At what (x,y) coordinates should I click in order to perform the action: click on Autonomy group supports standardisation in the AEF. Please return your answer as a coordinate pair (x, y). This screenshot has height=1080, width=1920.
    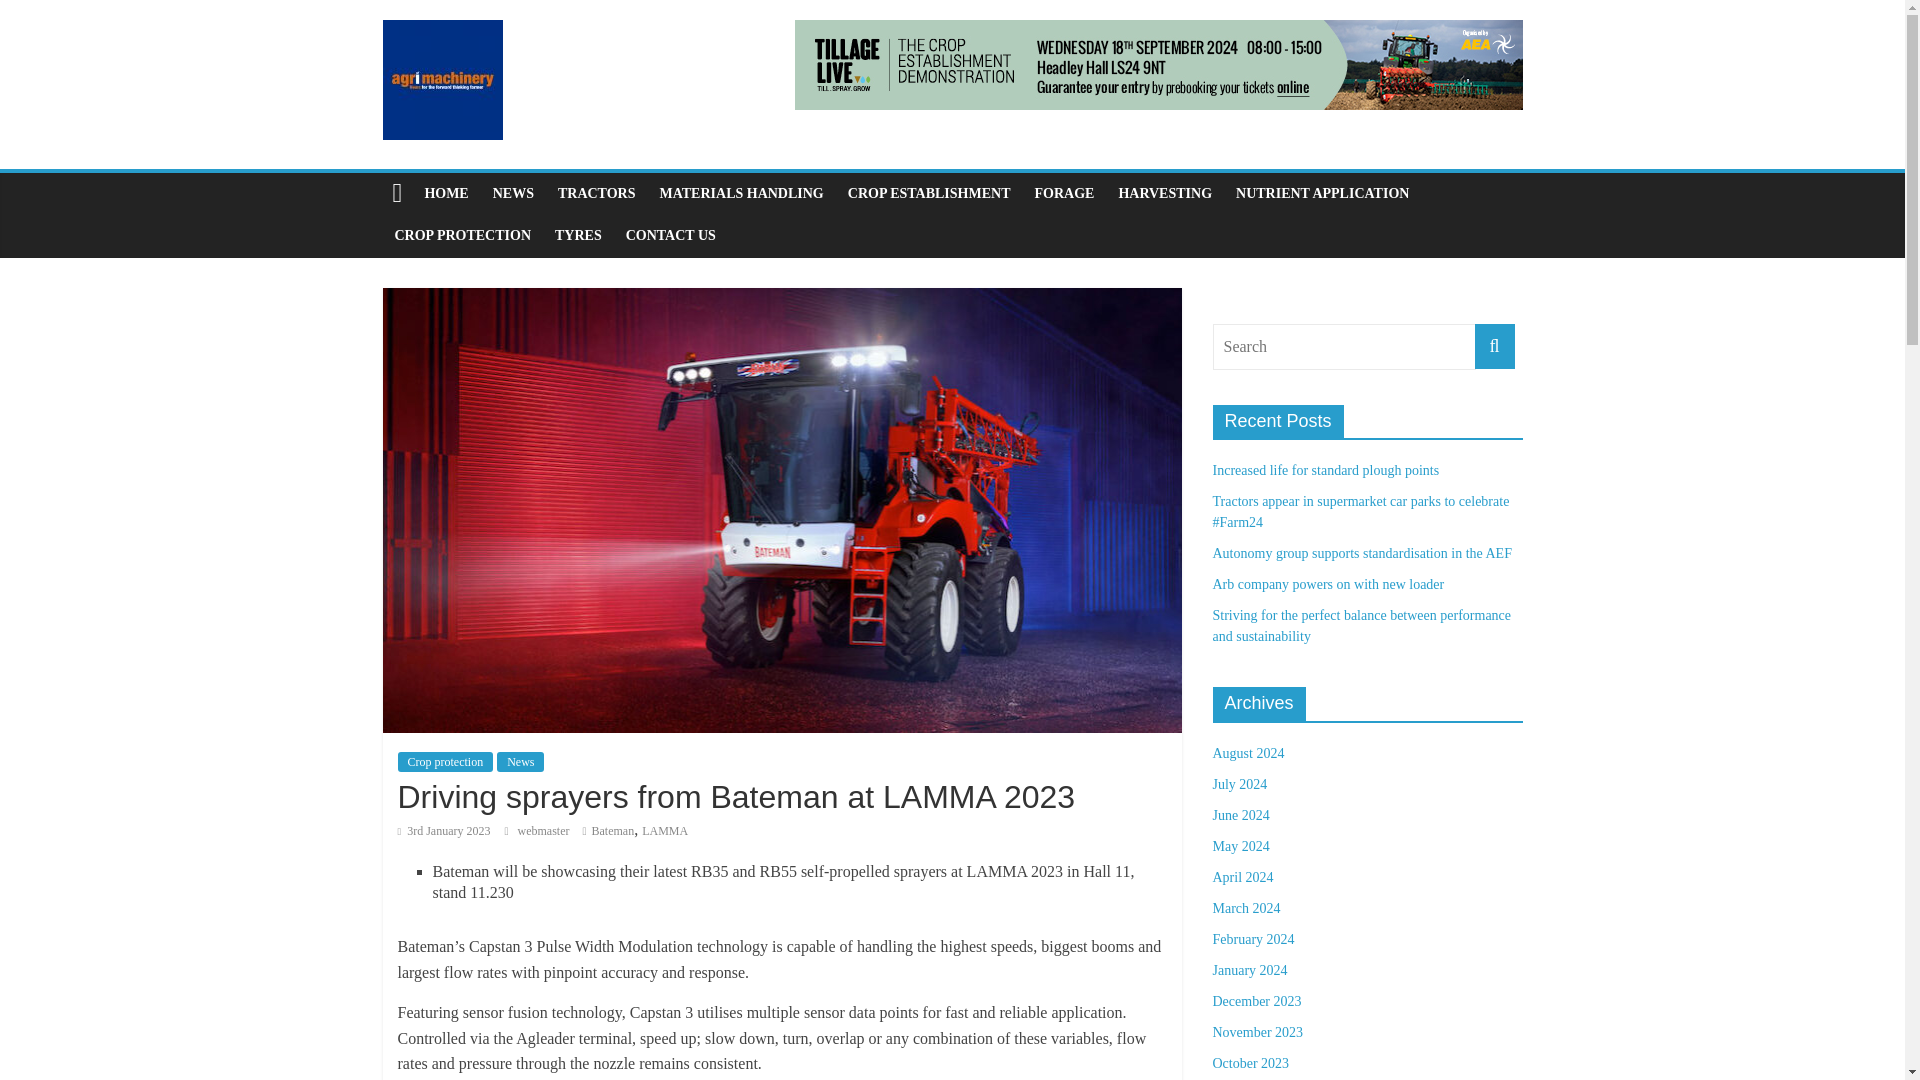
    Looking at the image, I should click on (1361, 553).